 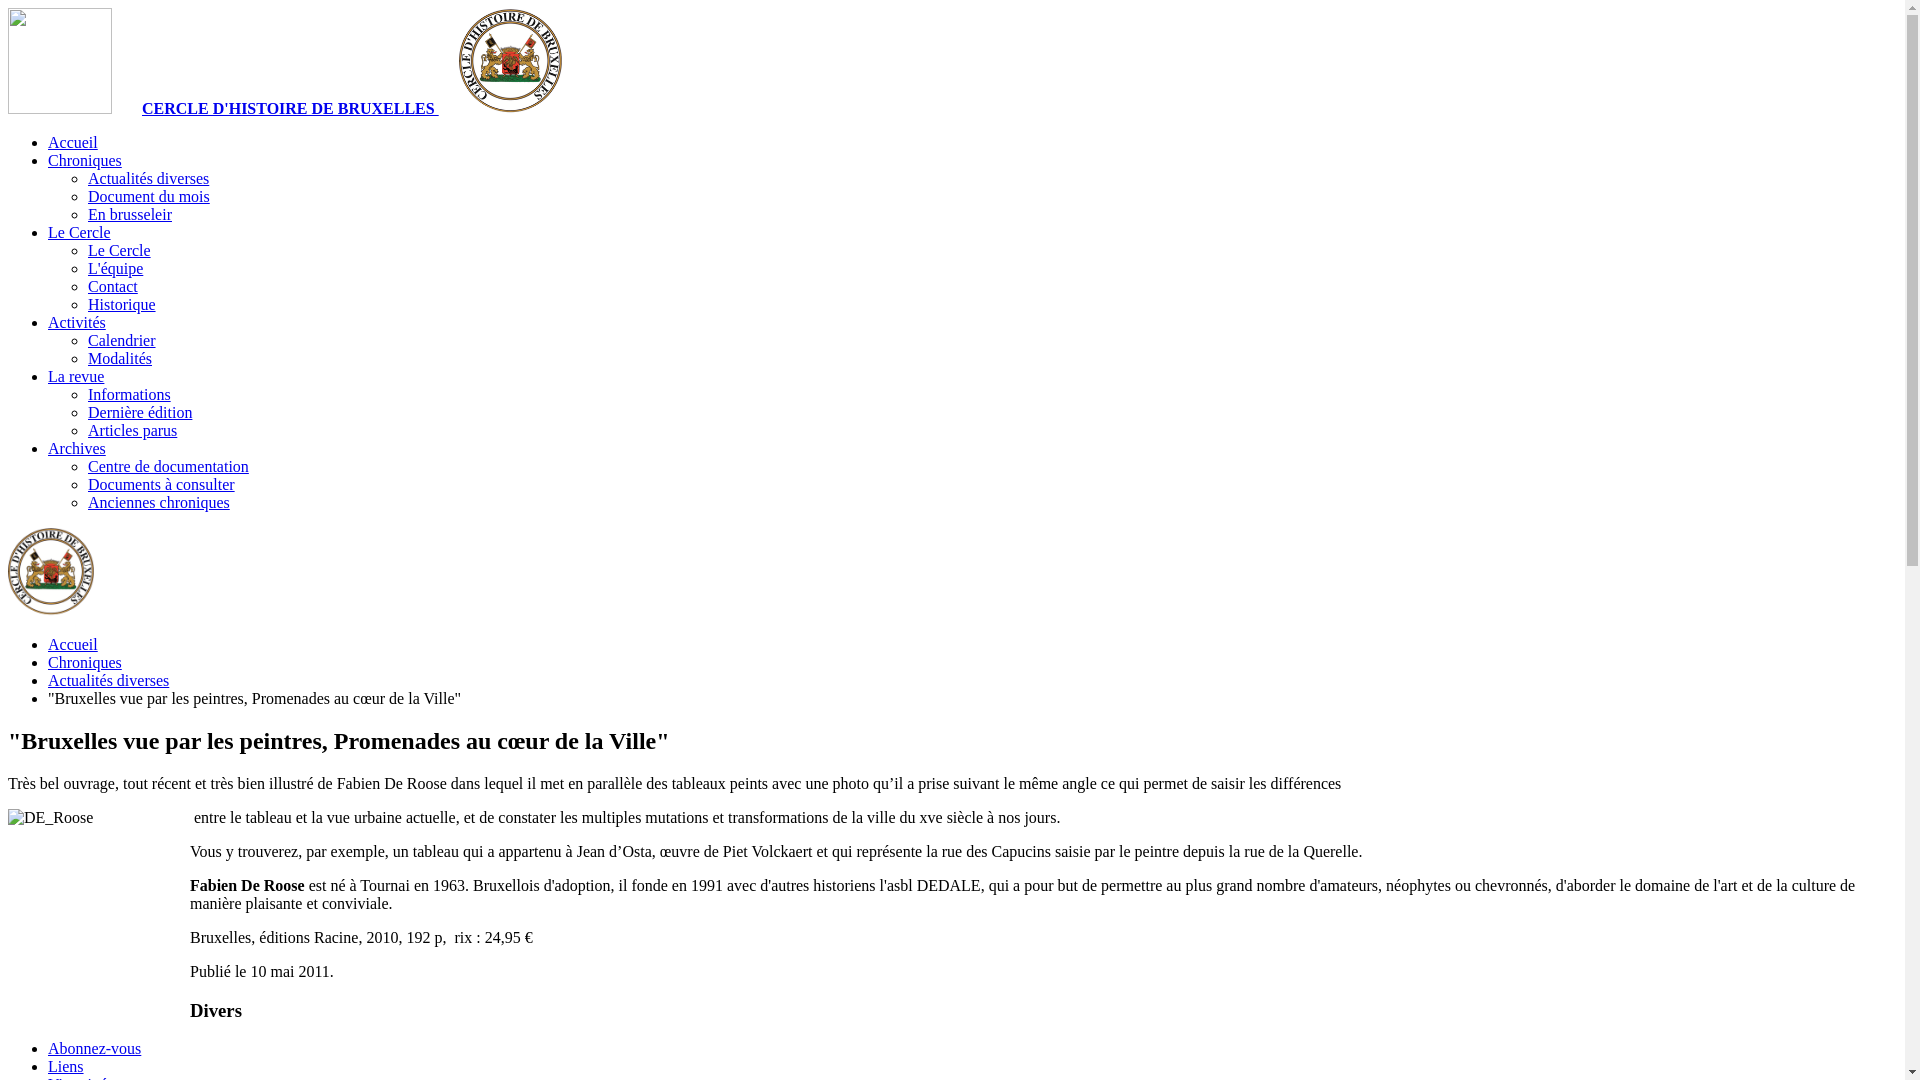 What do you see at coordinates (113, 286) in the screenshot?
I see `Contact` at bounding box center [113, 286].